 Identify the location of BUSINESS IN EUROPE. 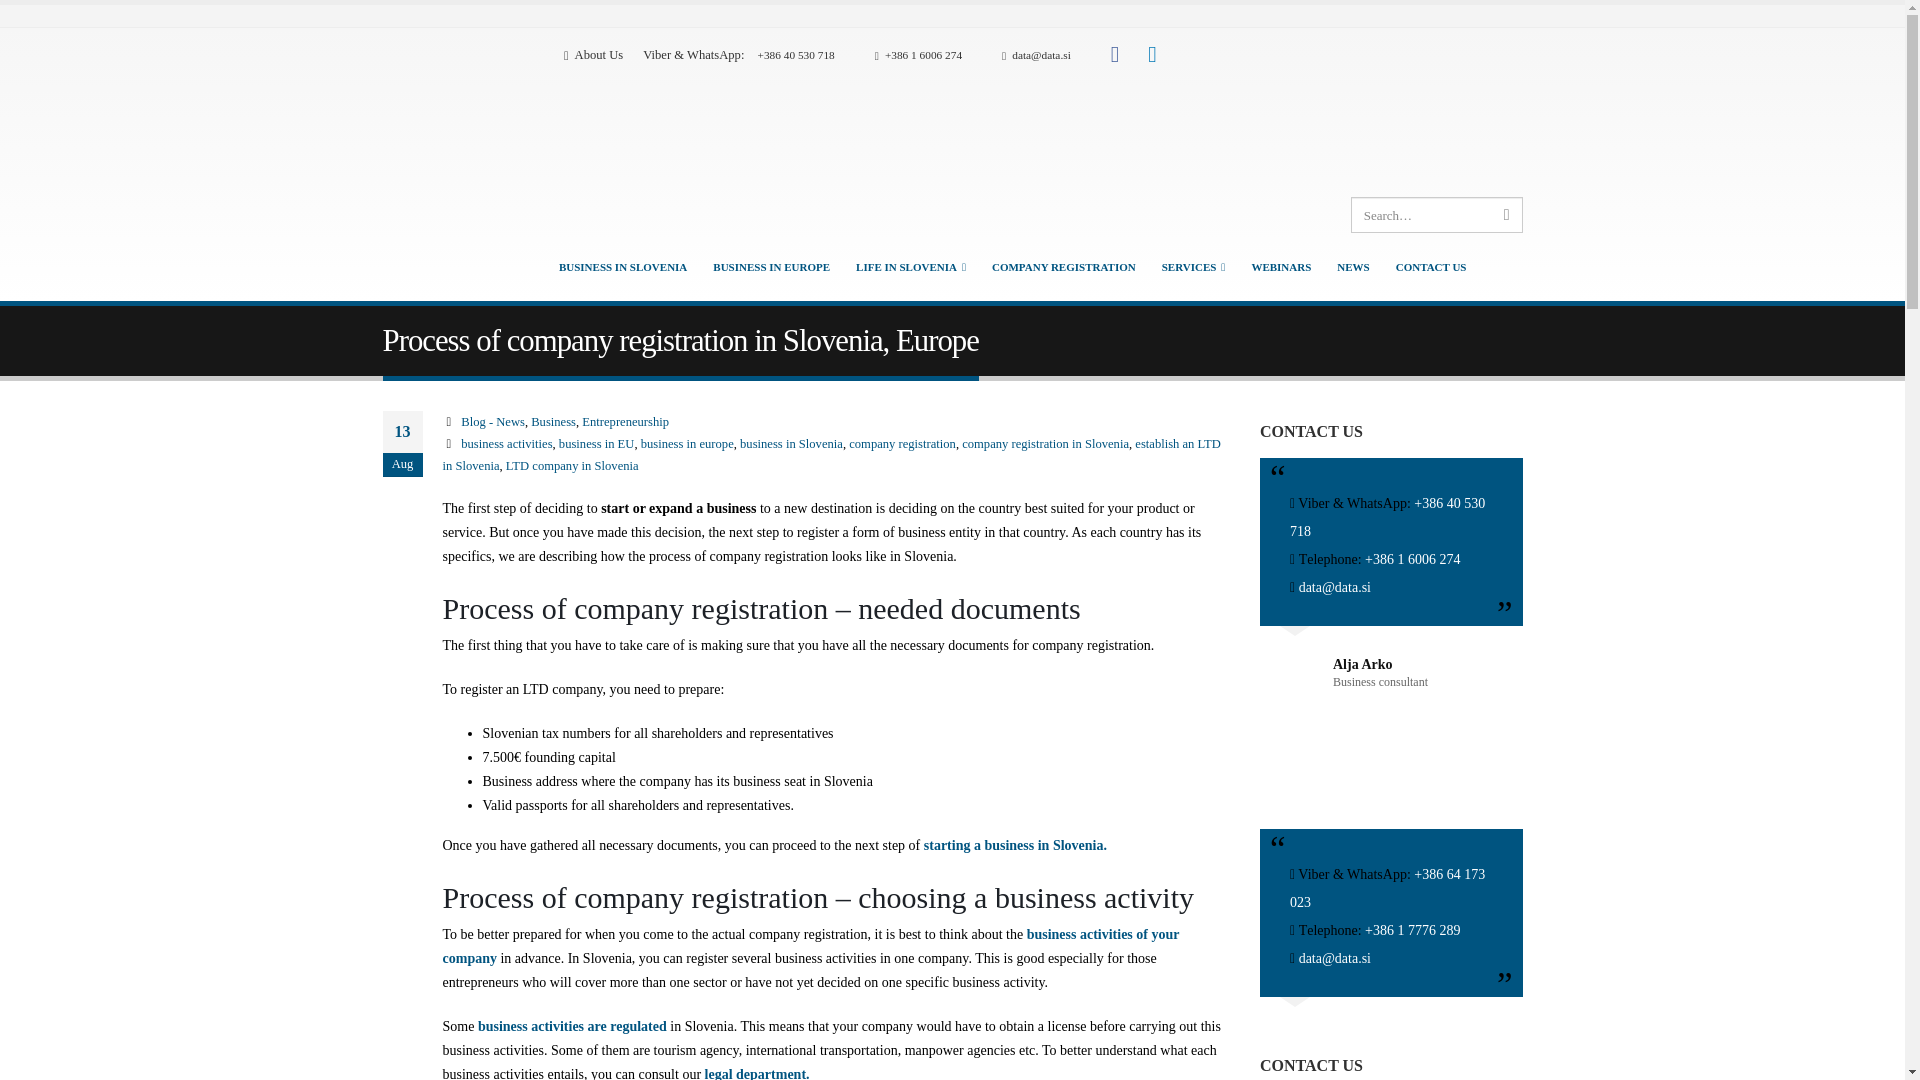
(771, 266).